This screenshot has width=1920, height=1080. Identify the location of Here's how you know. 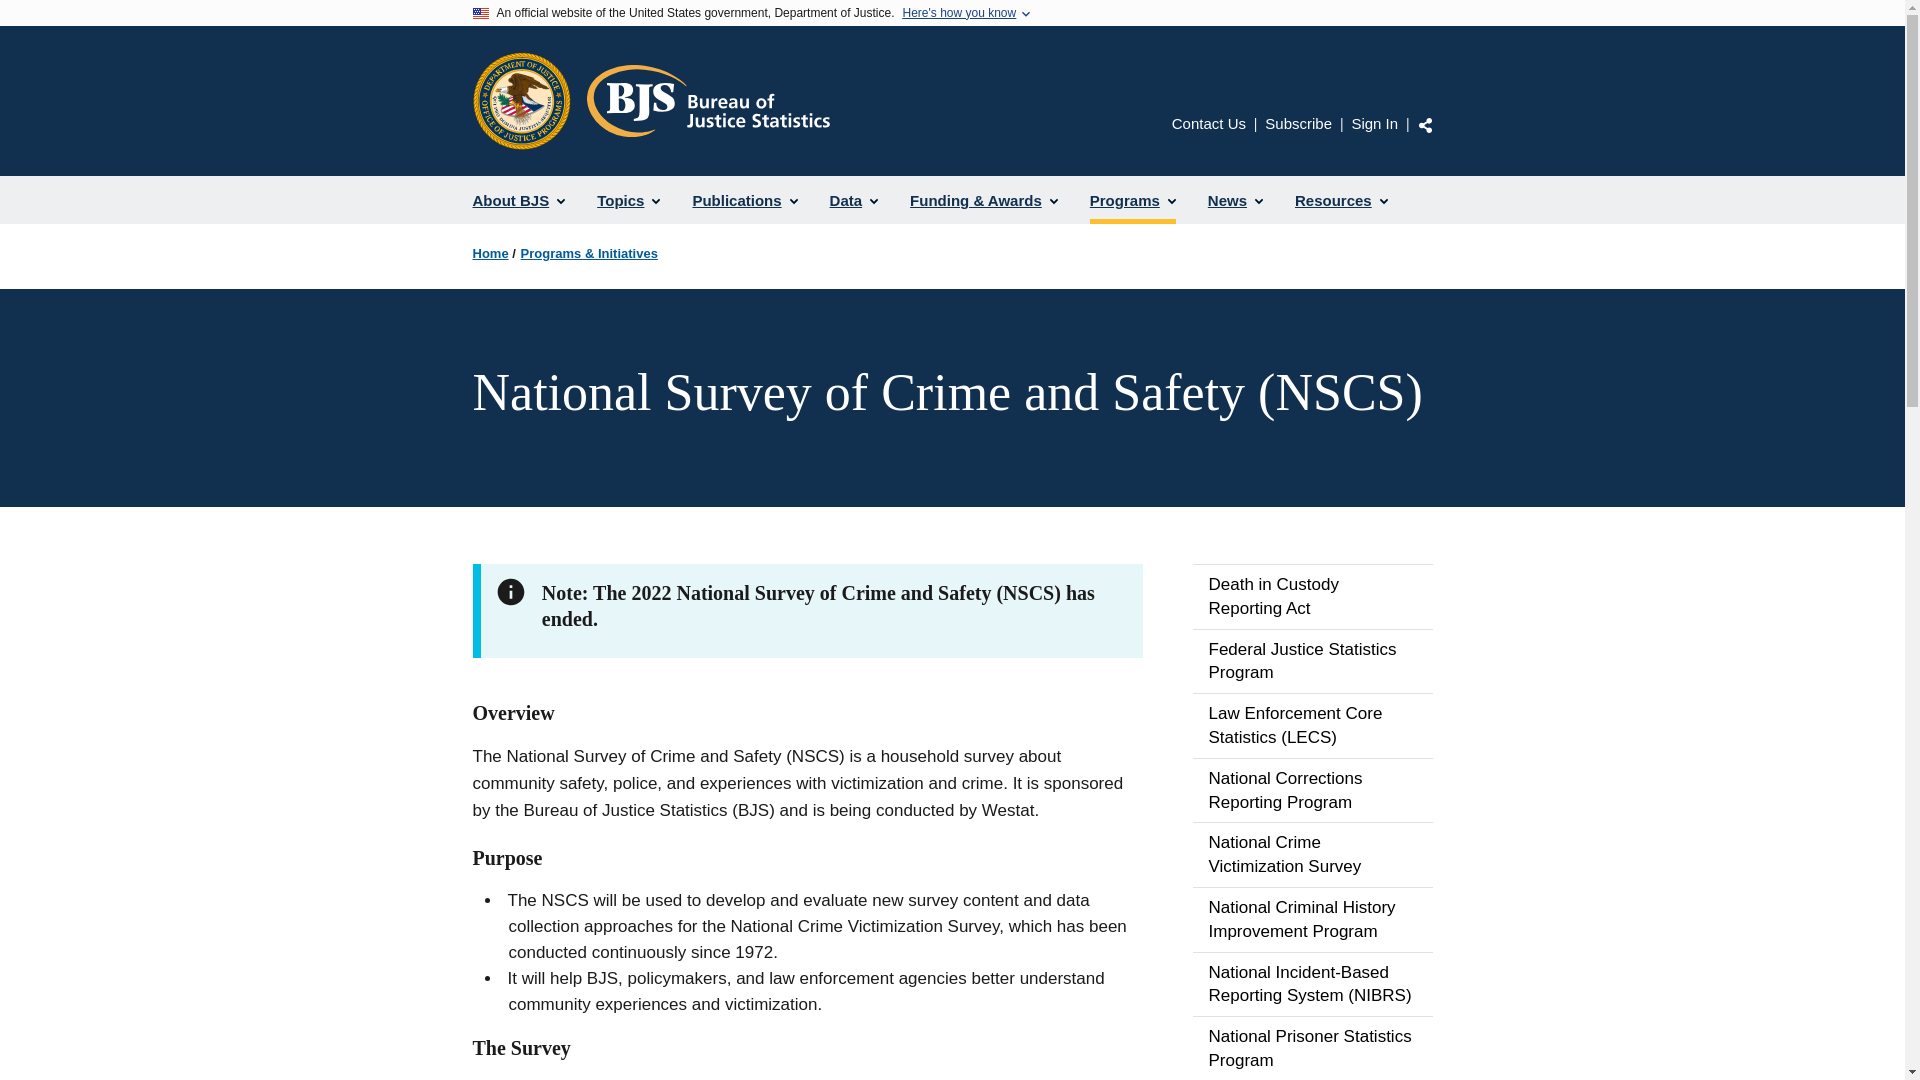
(958, 13).